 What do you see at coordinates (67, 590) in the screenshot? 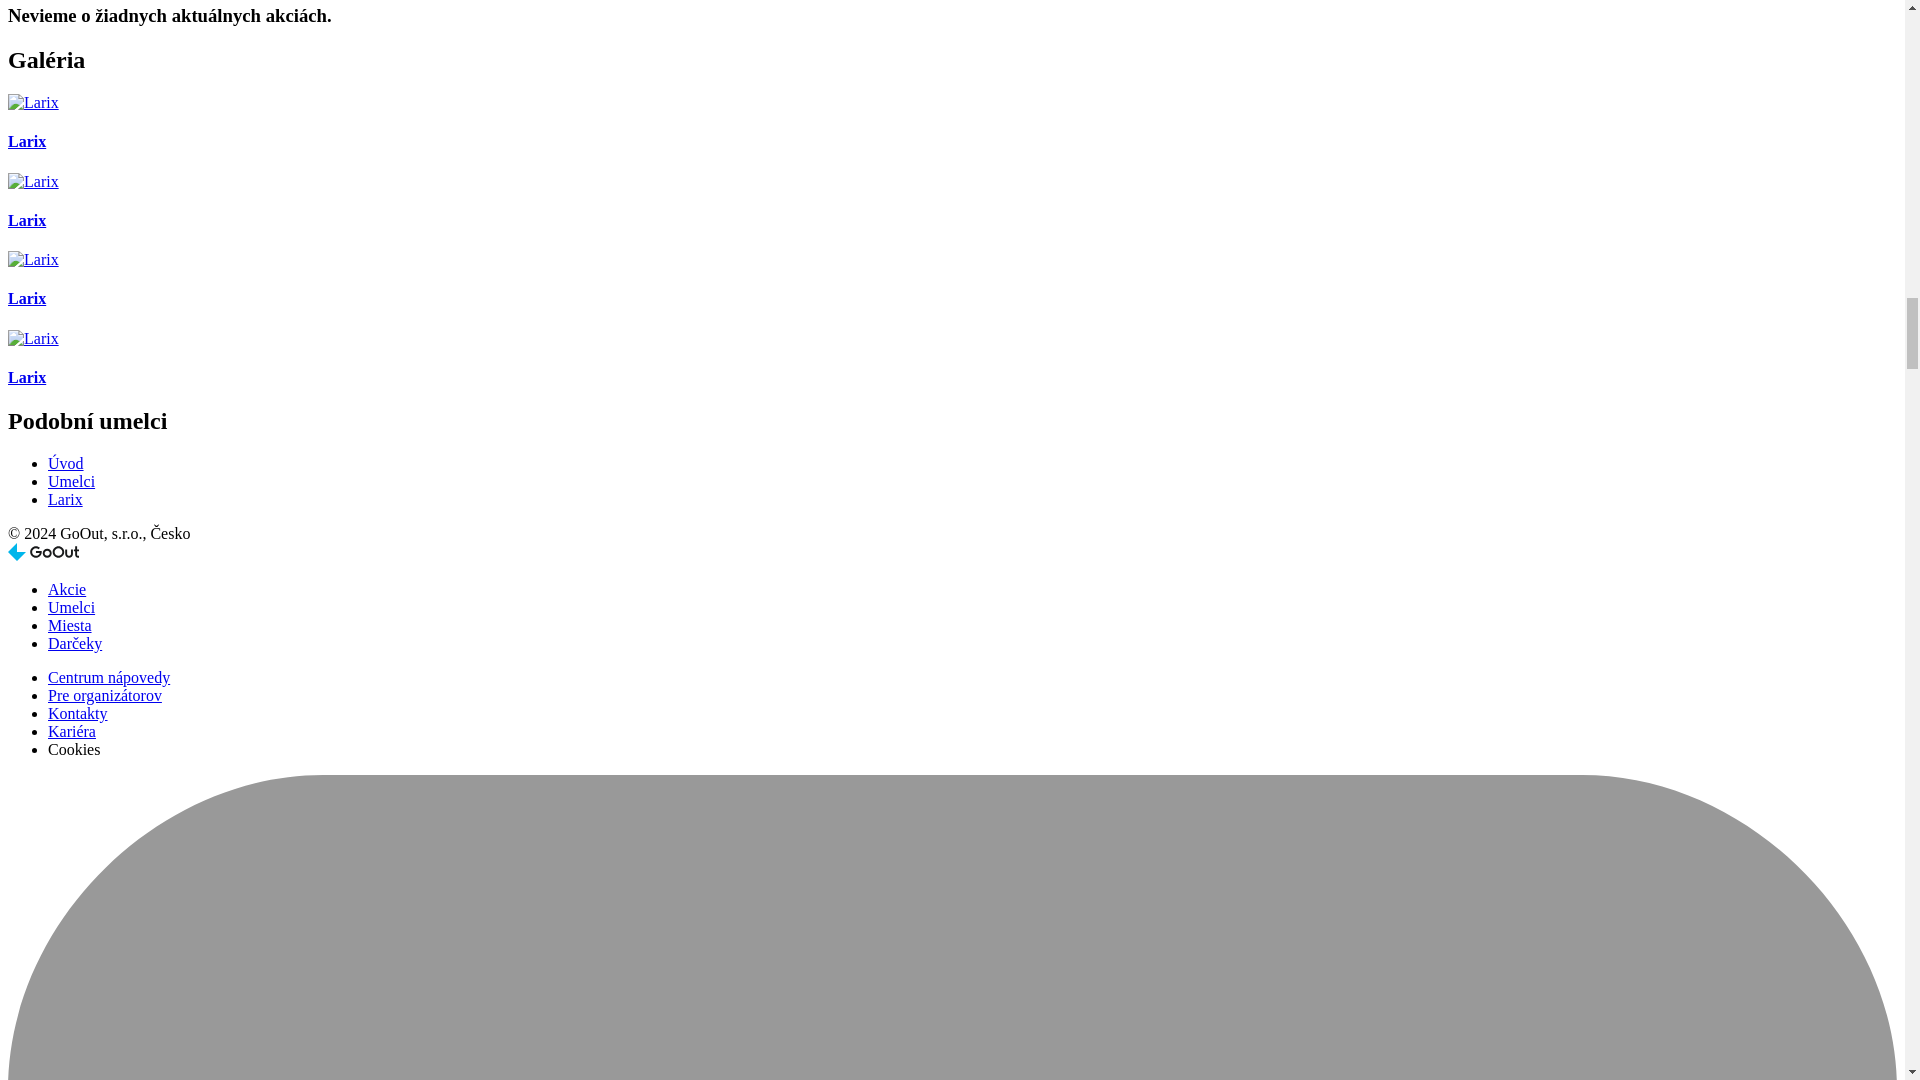
I see `Akcie` at bounding box center [67, 590].